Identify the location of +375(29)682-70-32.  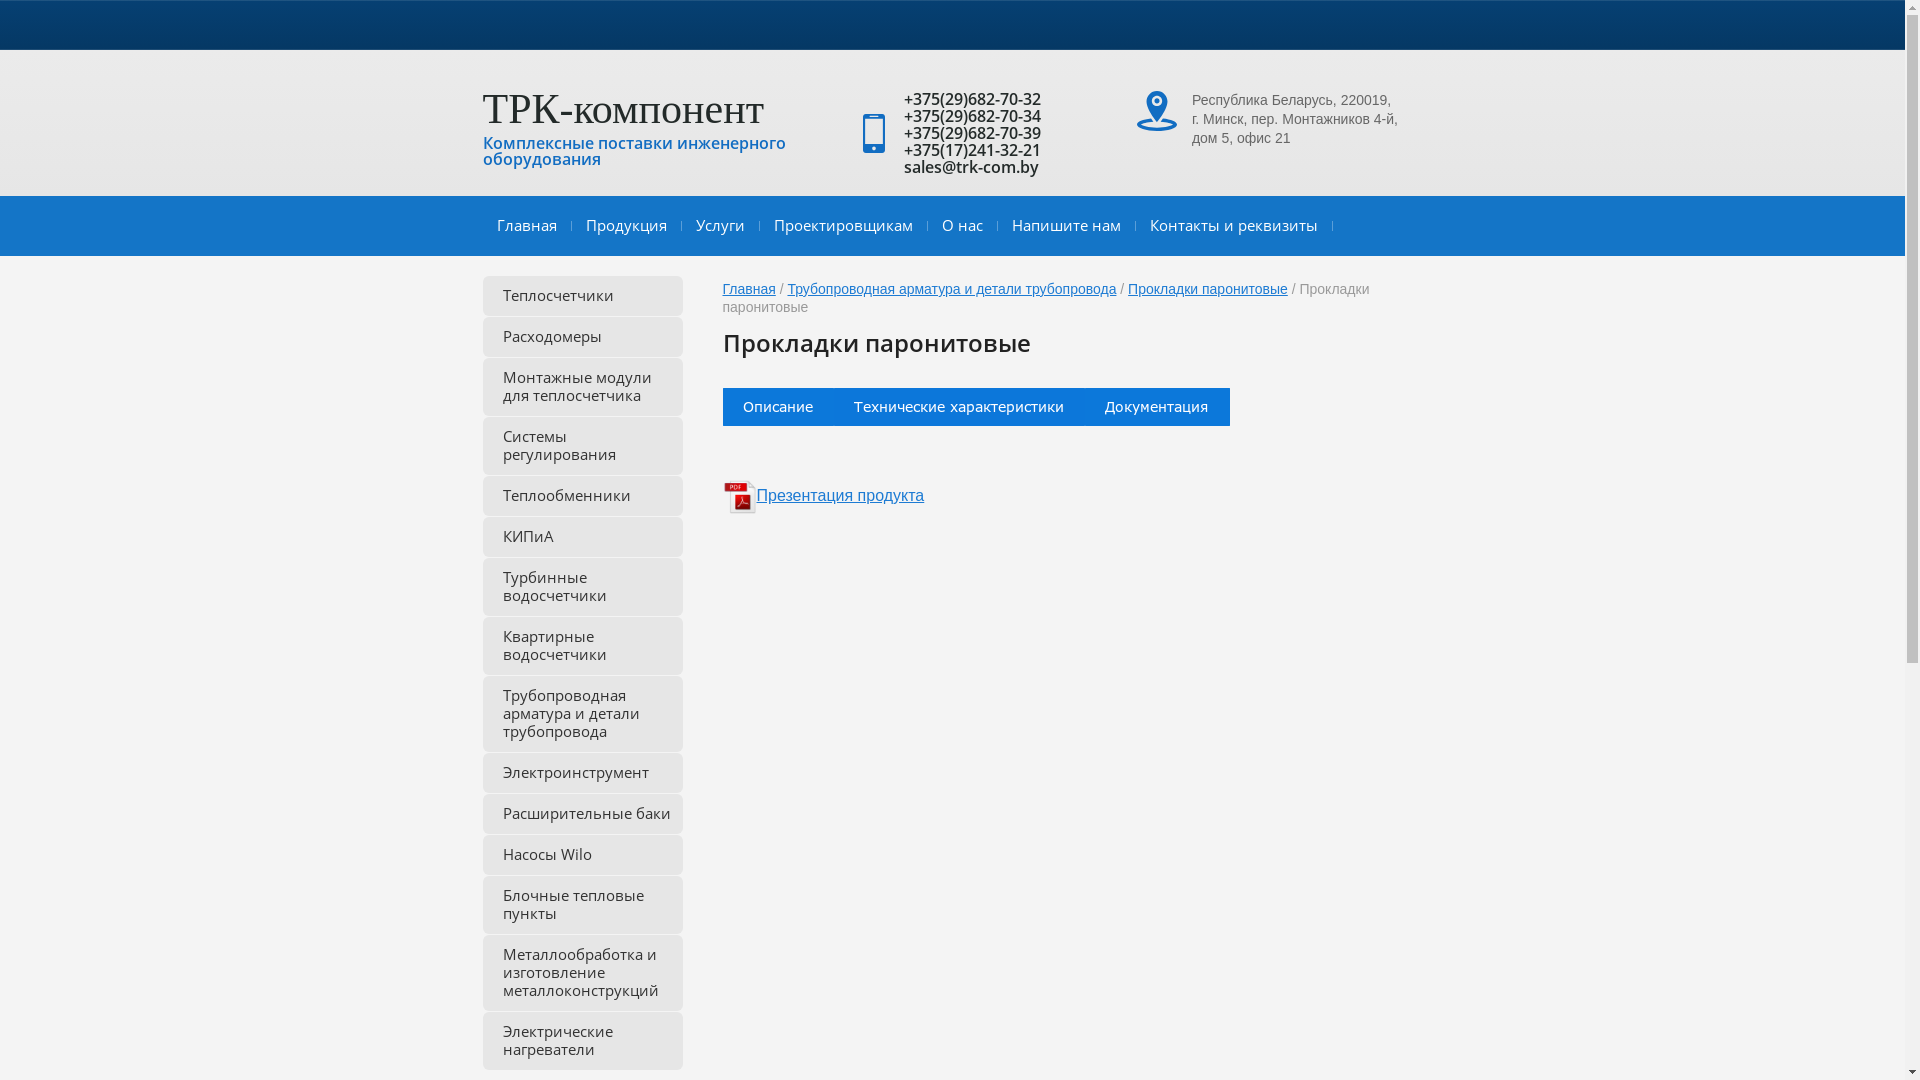
(972, 99).